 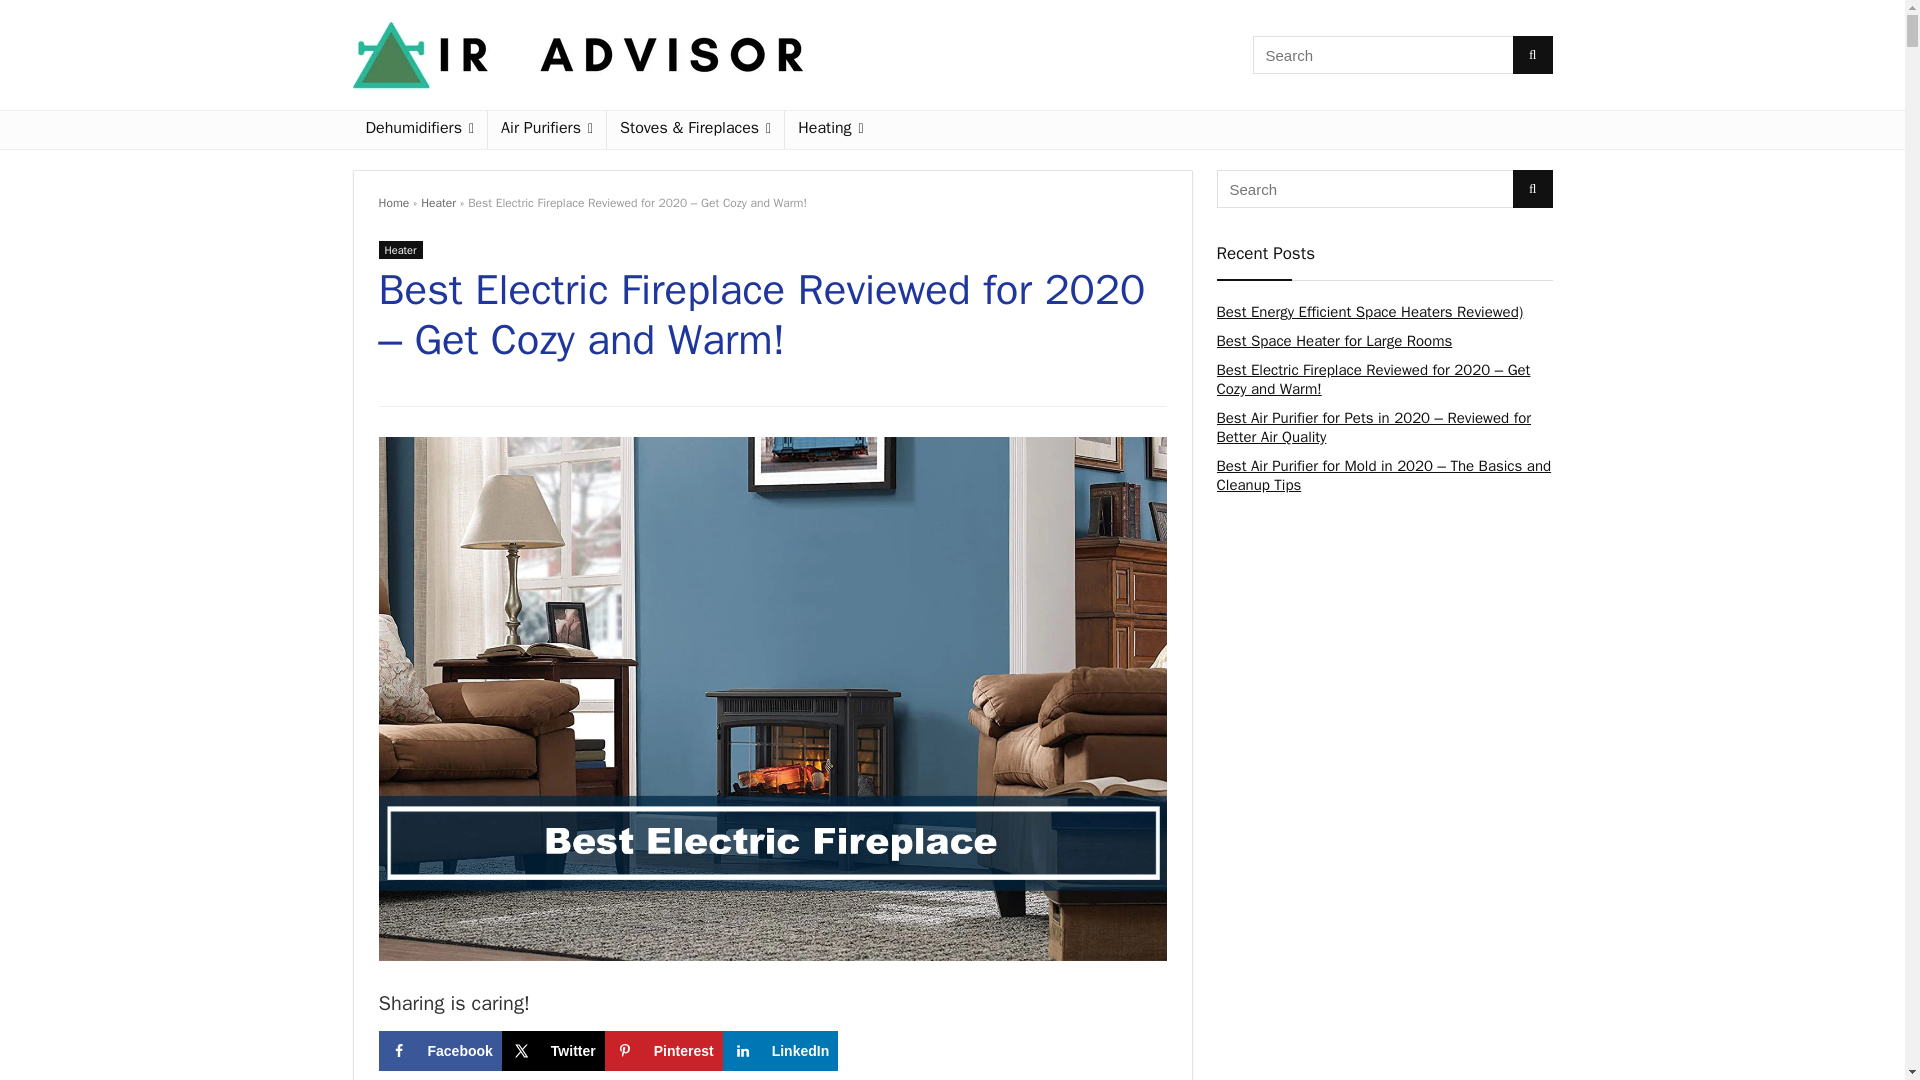 I want to click on LinkedIn, so click(x=781, y=1051).